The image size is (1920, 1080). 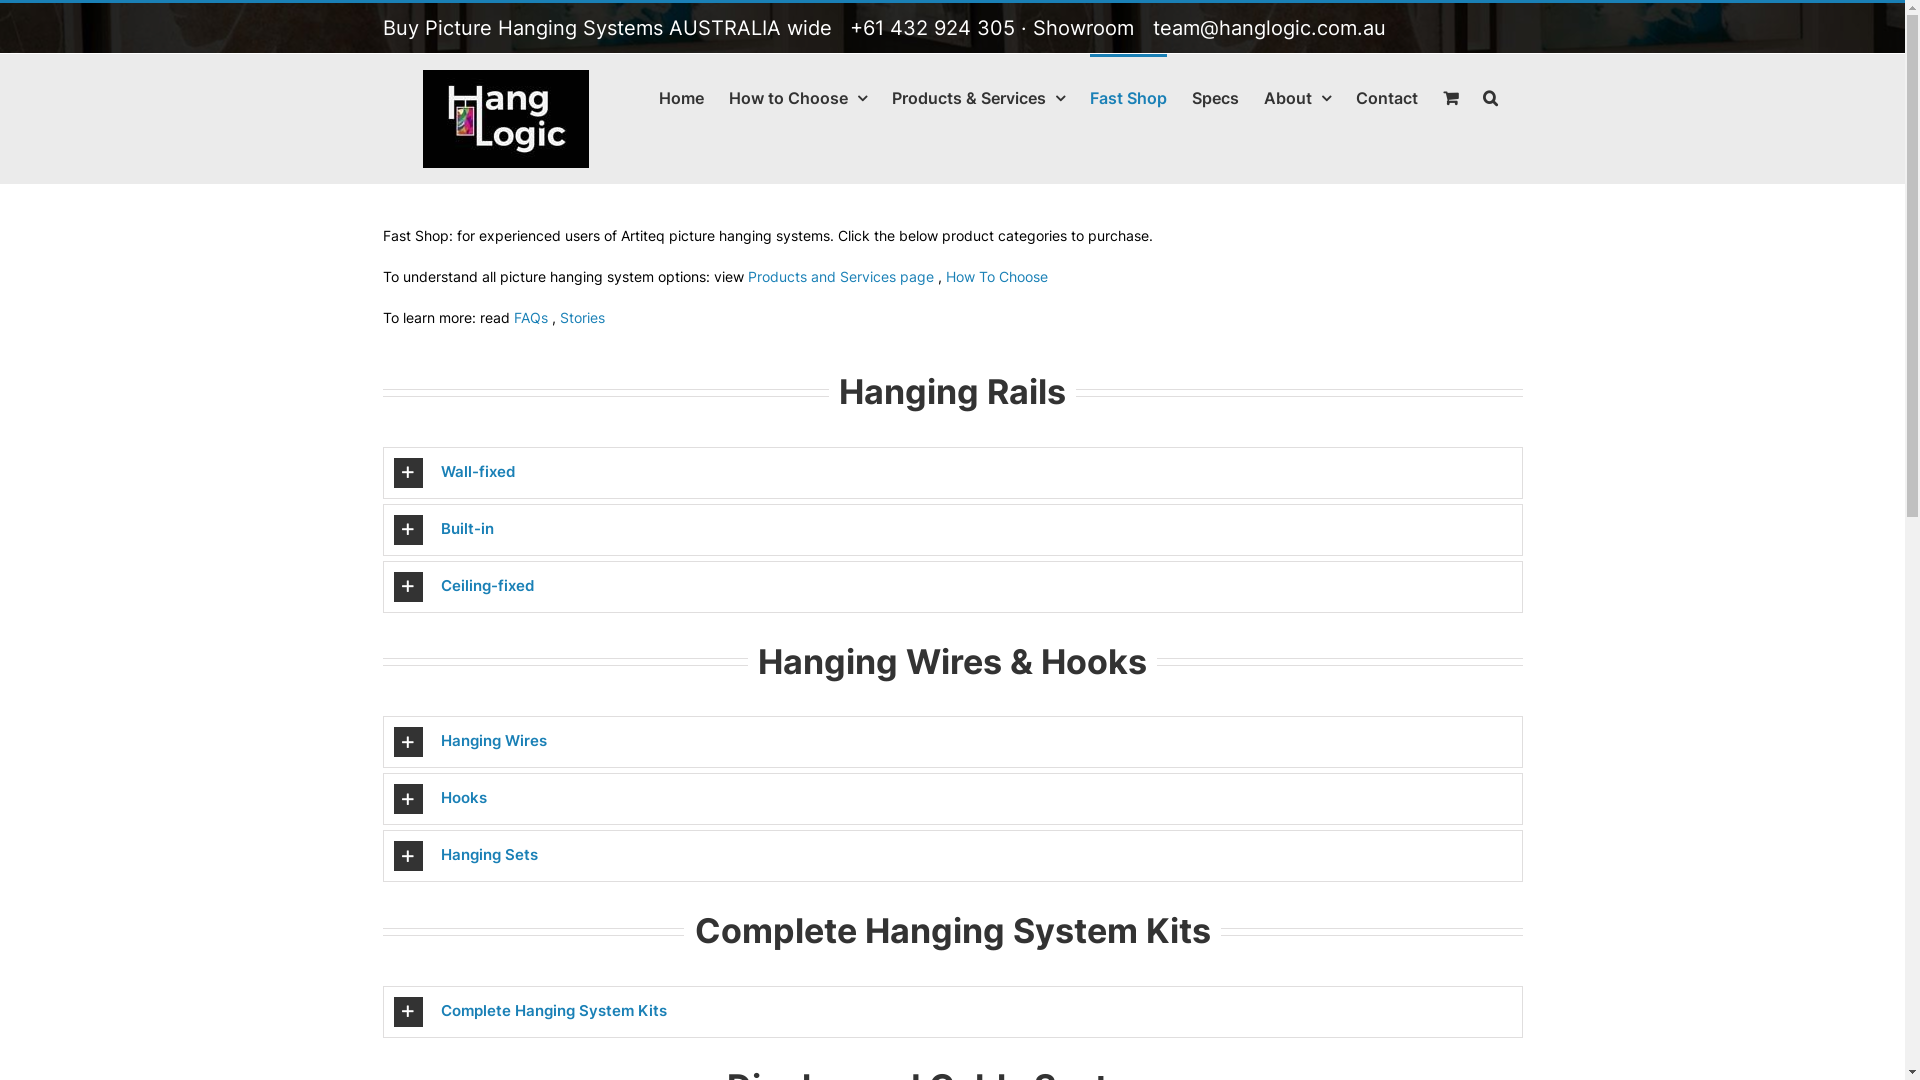 What do you see at coordinates (953, 473) in the screenshot?
I see `Wall-fixed` at bounding box center [953, 473].